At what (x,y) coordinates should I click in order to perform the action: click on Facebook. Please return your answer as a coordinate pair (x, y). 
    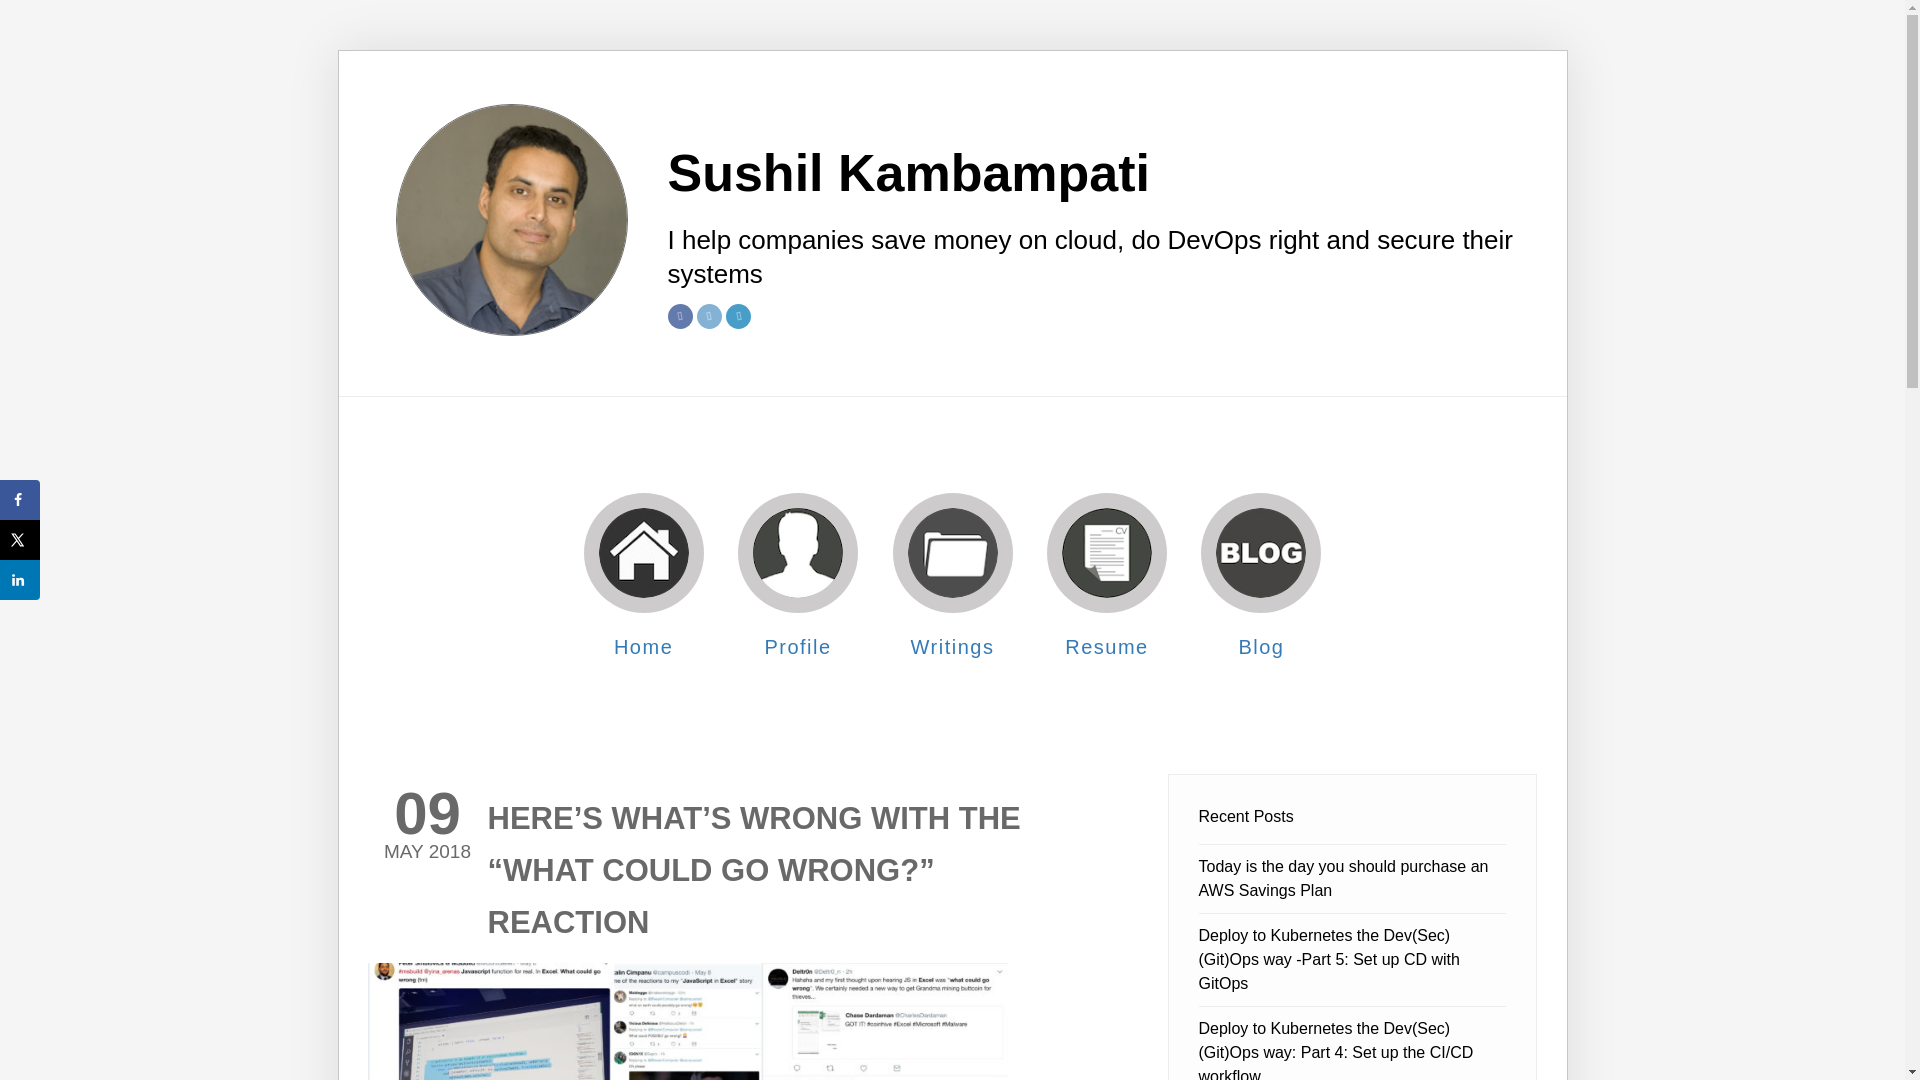
    Looking at the image, I should click on (680, 316).